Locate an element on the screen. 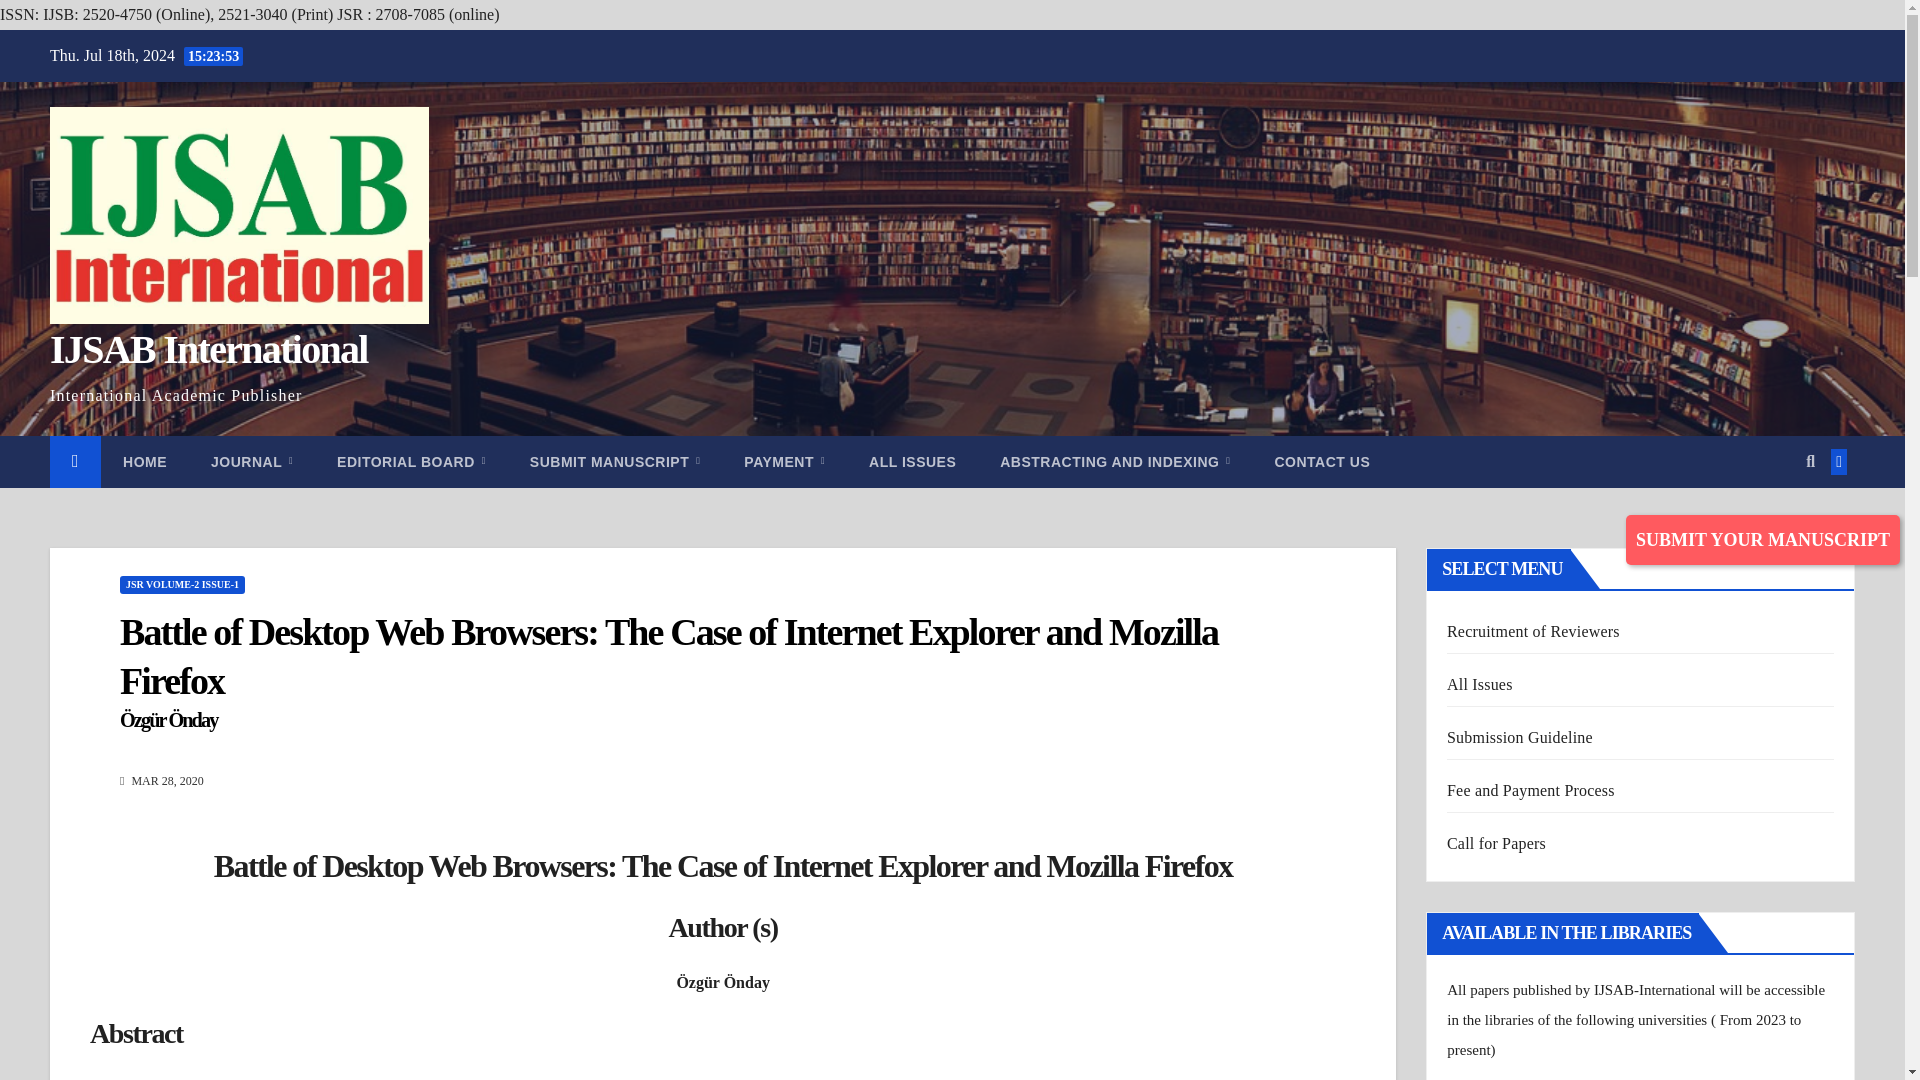 The height and width of the screenshot is (1080, 1920). JOURNAL is located at coordinates (251, 462).